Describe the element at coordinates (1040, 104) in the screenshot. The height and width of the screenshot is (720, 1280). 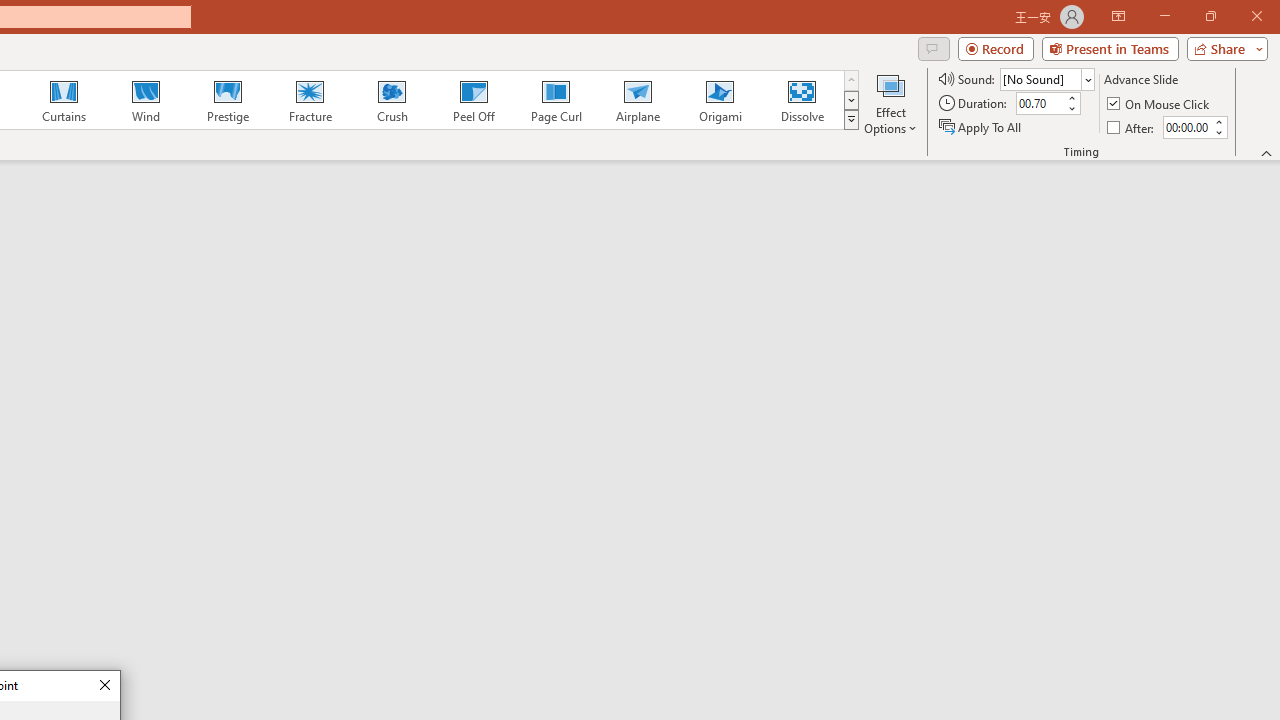
I see `Duration` at that location.